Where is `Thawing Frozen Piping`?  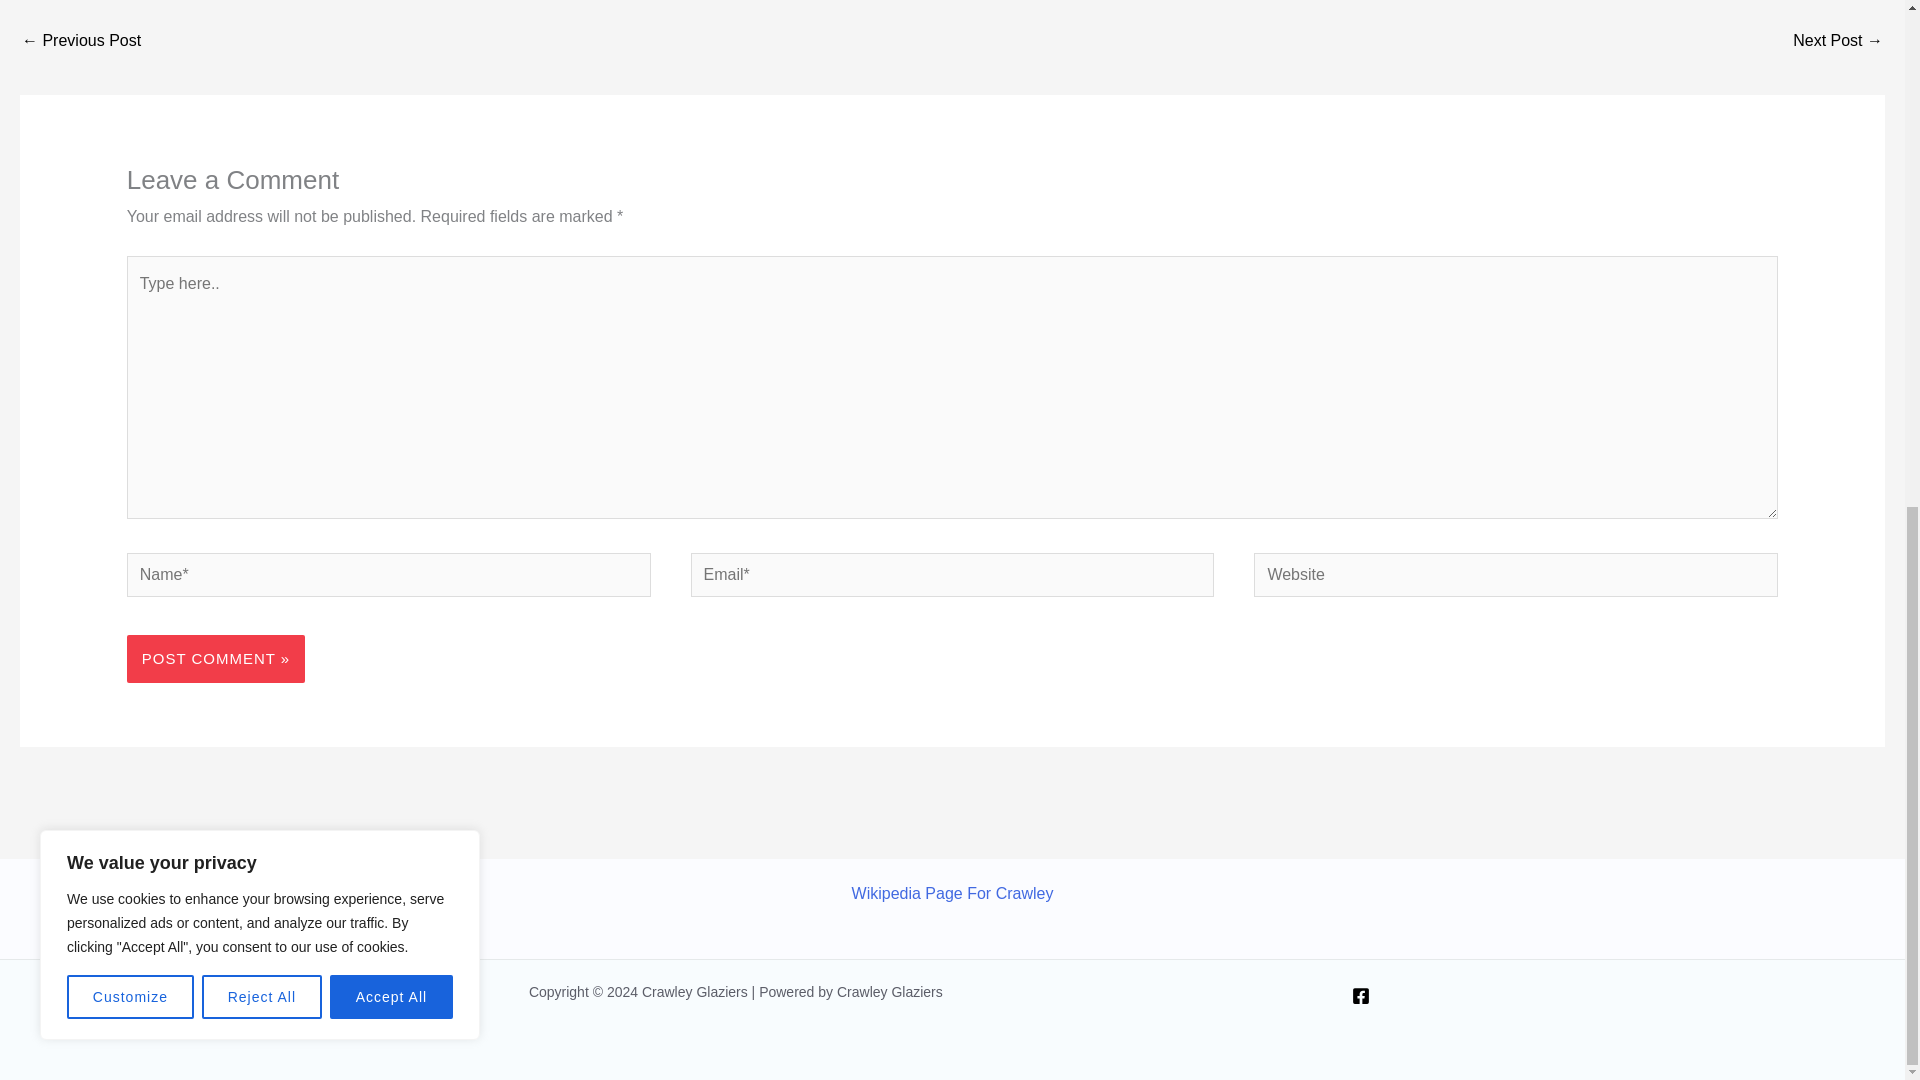
Thawing Frozen Piping is located at coordinates (80, 42).